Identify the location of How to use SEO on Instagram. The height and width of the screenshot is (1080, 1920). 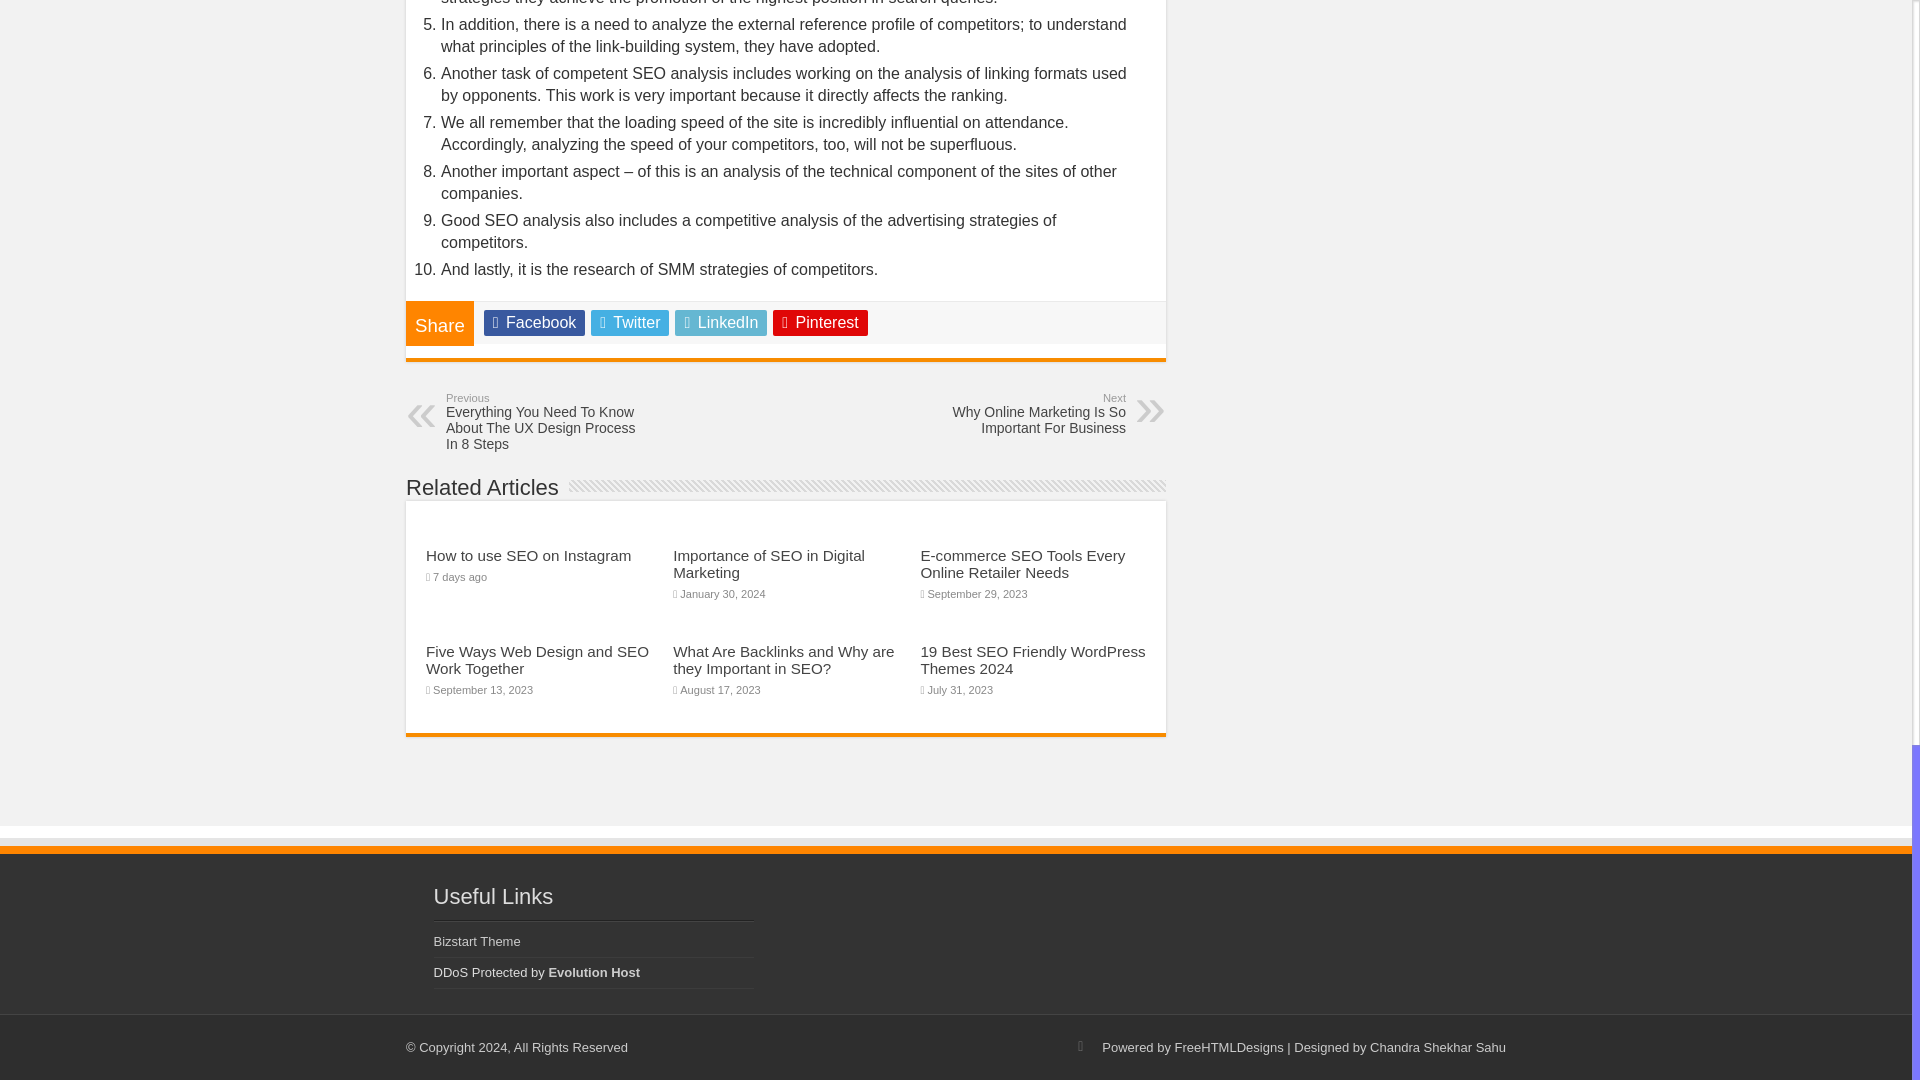
(528, 554).